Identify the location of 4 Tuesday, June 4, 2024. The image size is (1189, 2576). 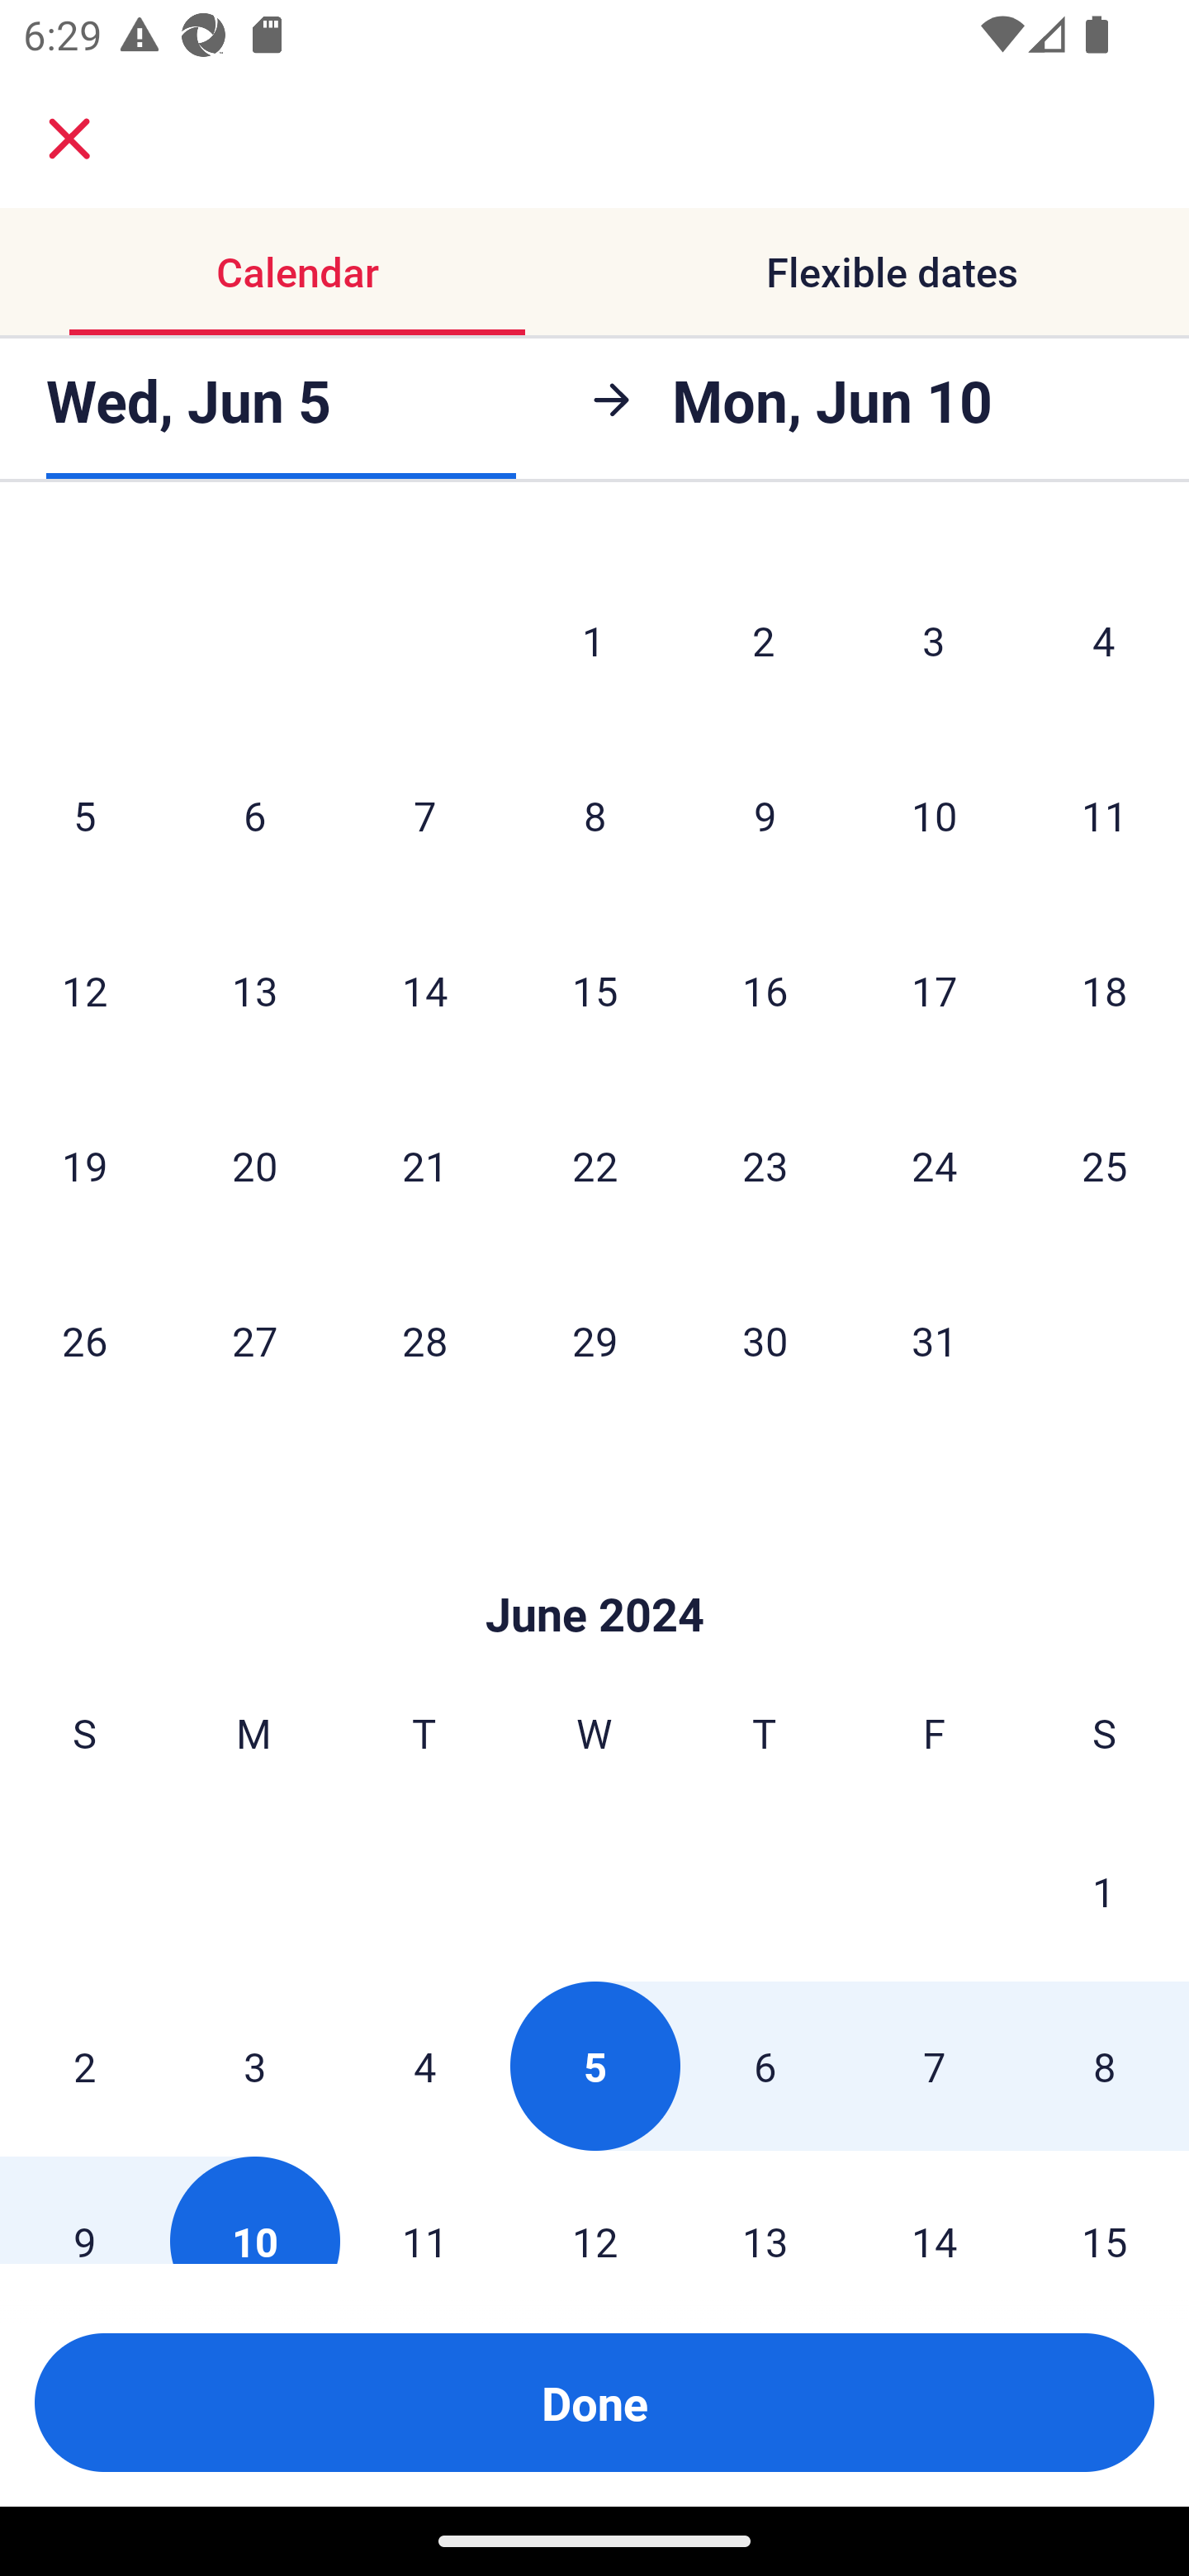
(424, 2066).